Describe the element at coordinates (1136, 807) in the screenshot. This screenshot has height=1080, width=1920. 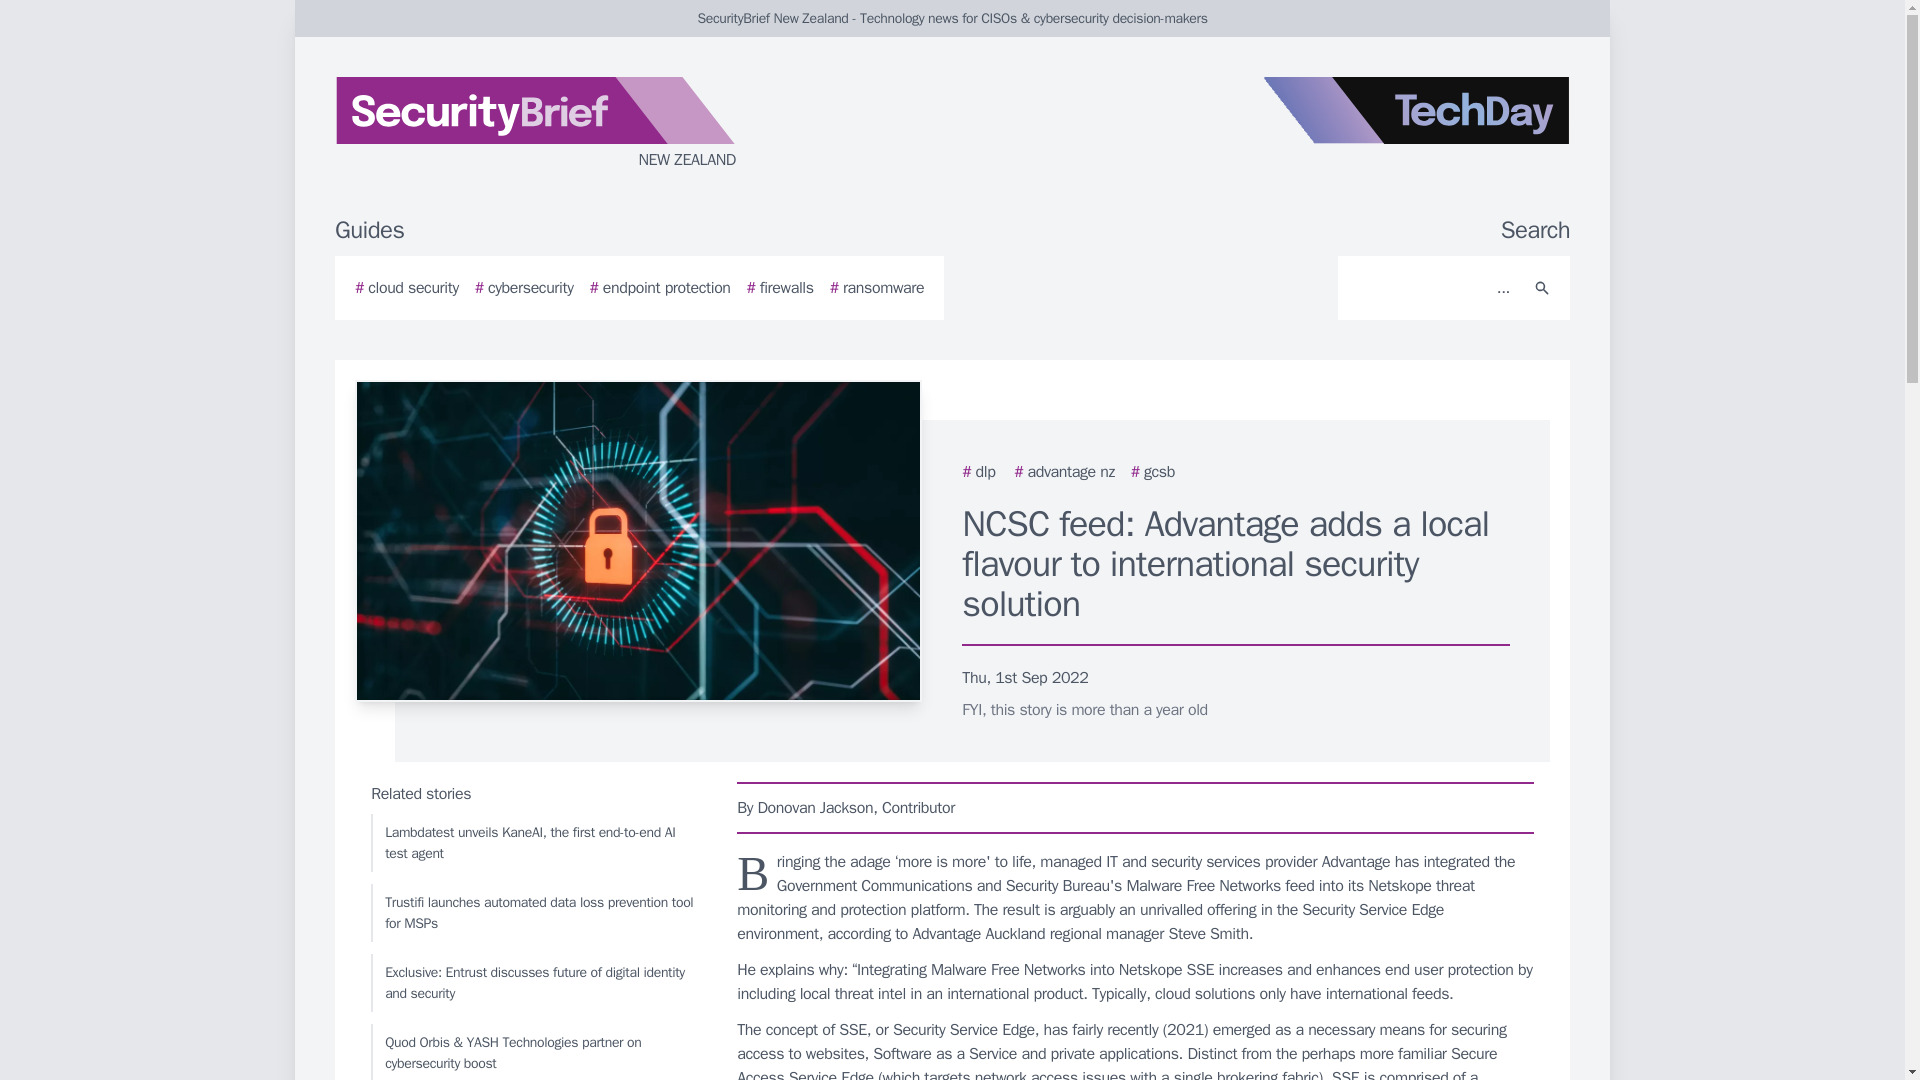
I see `By Donovan Jackson, Contributor` at that location.